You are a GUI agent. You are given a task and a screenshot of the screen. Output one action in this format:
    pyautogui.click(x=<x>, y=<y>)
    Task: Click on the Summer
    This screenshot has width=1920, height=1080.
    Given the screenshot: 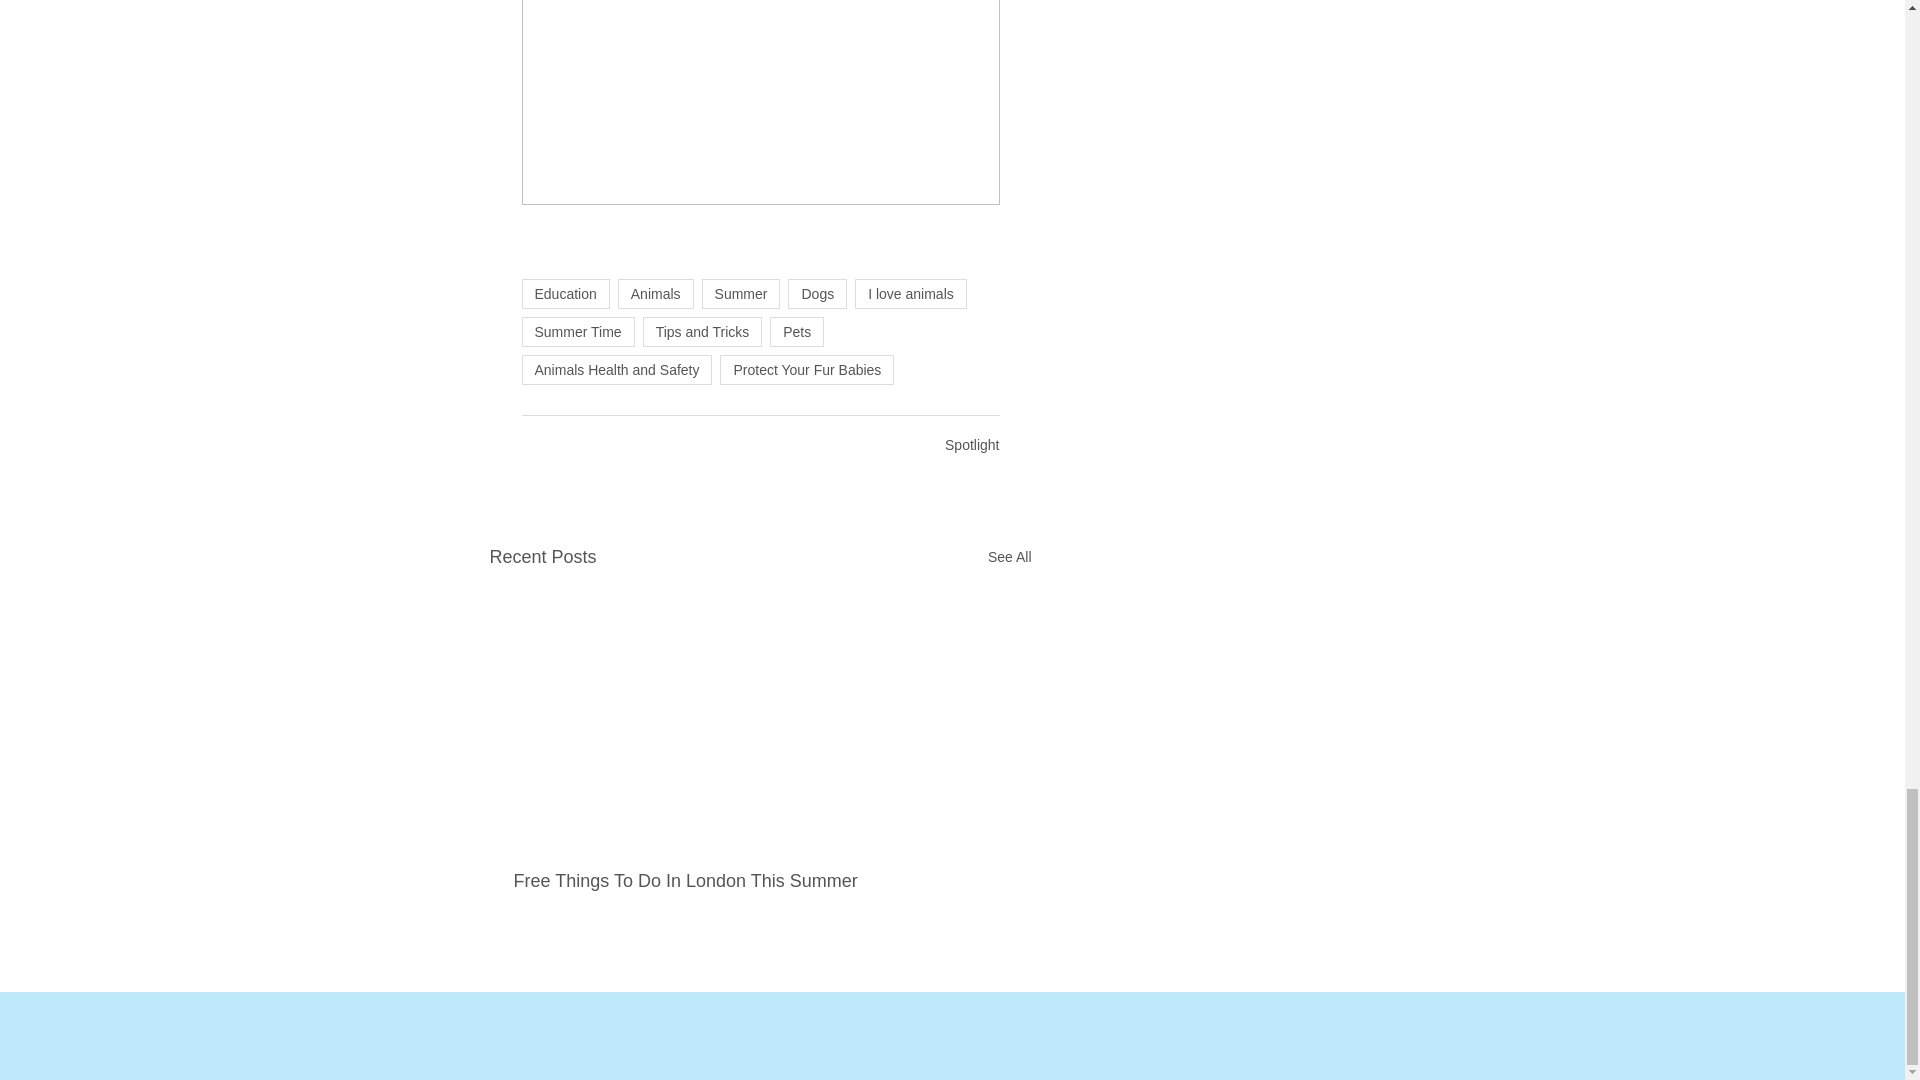 What is the action you would take?
    pyautogui.click(x=742, y=293)
    